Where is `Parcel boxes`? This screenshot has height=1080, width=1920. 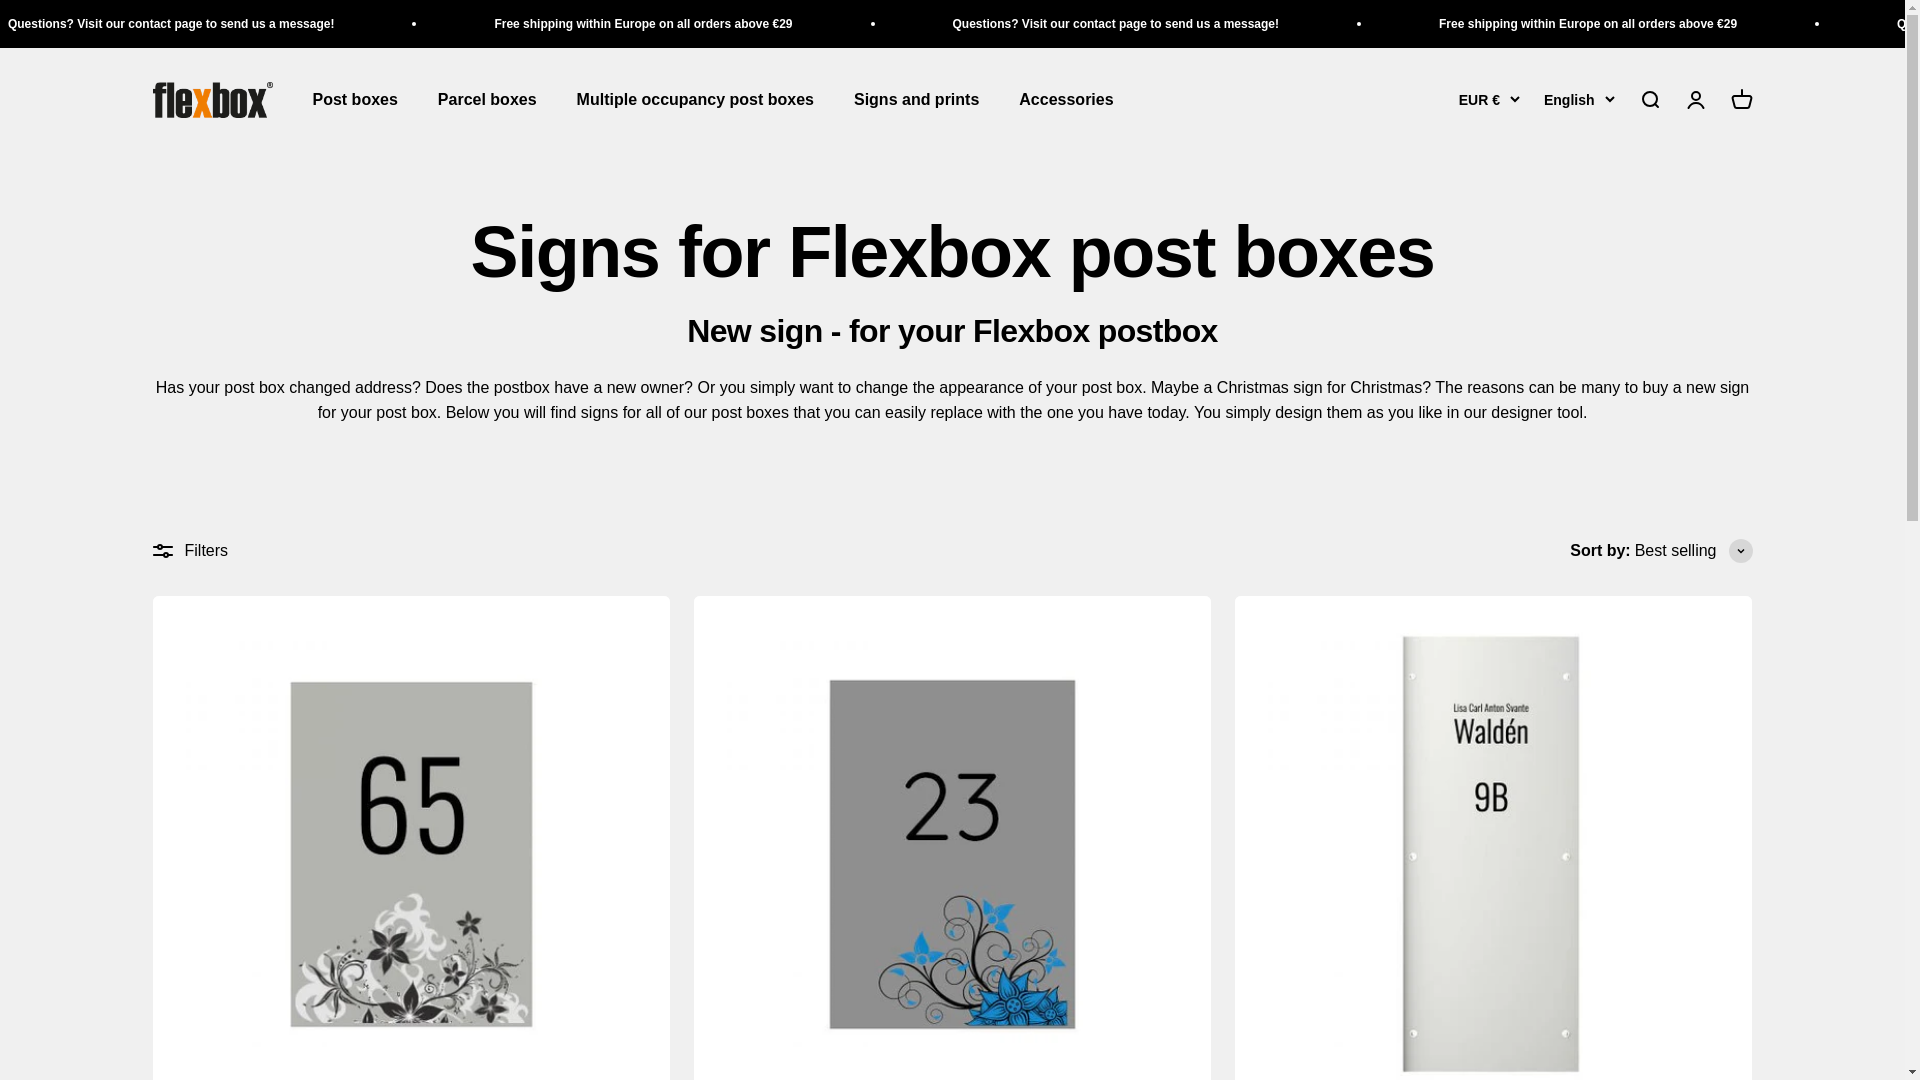
Parcel boxes is located at coordinates (487, 100).